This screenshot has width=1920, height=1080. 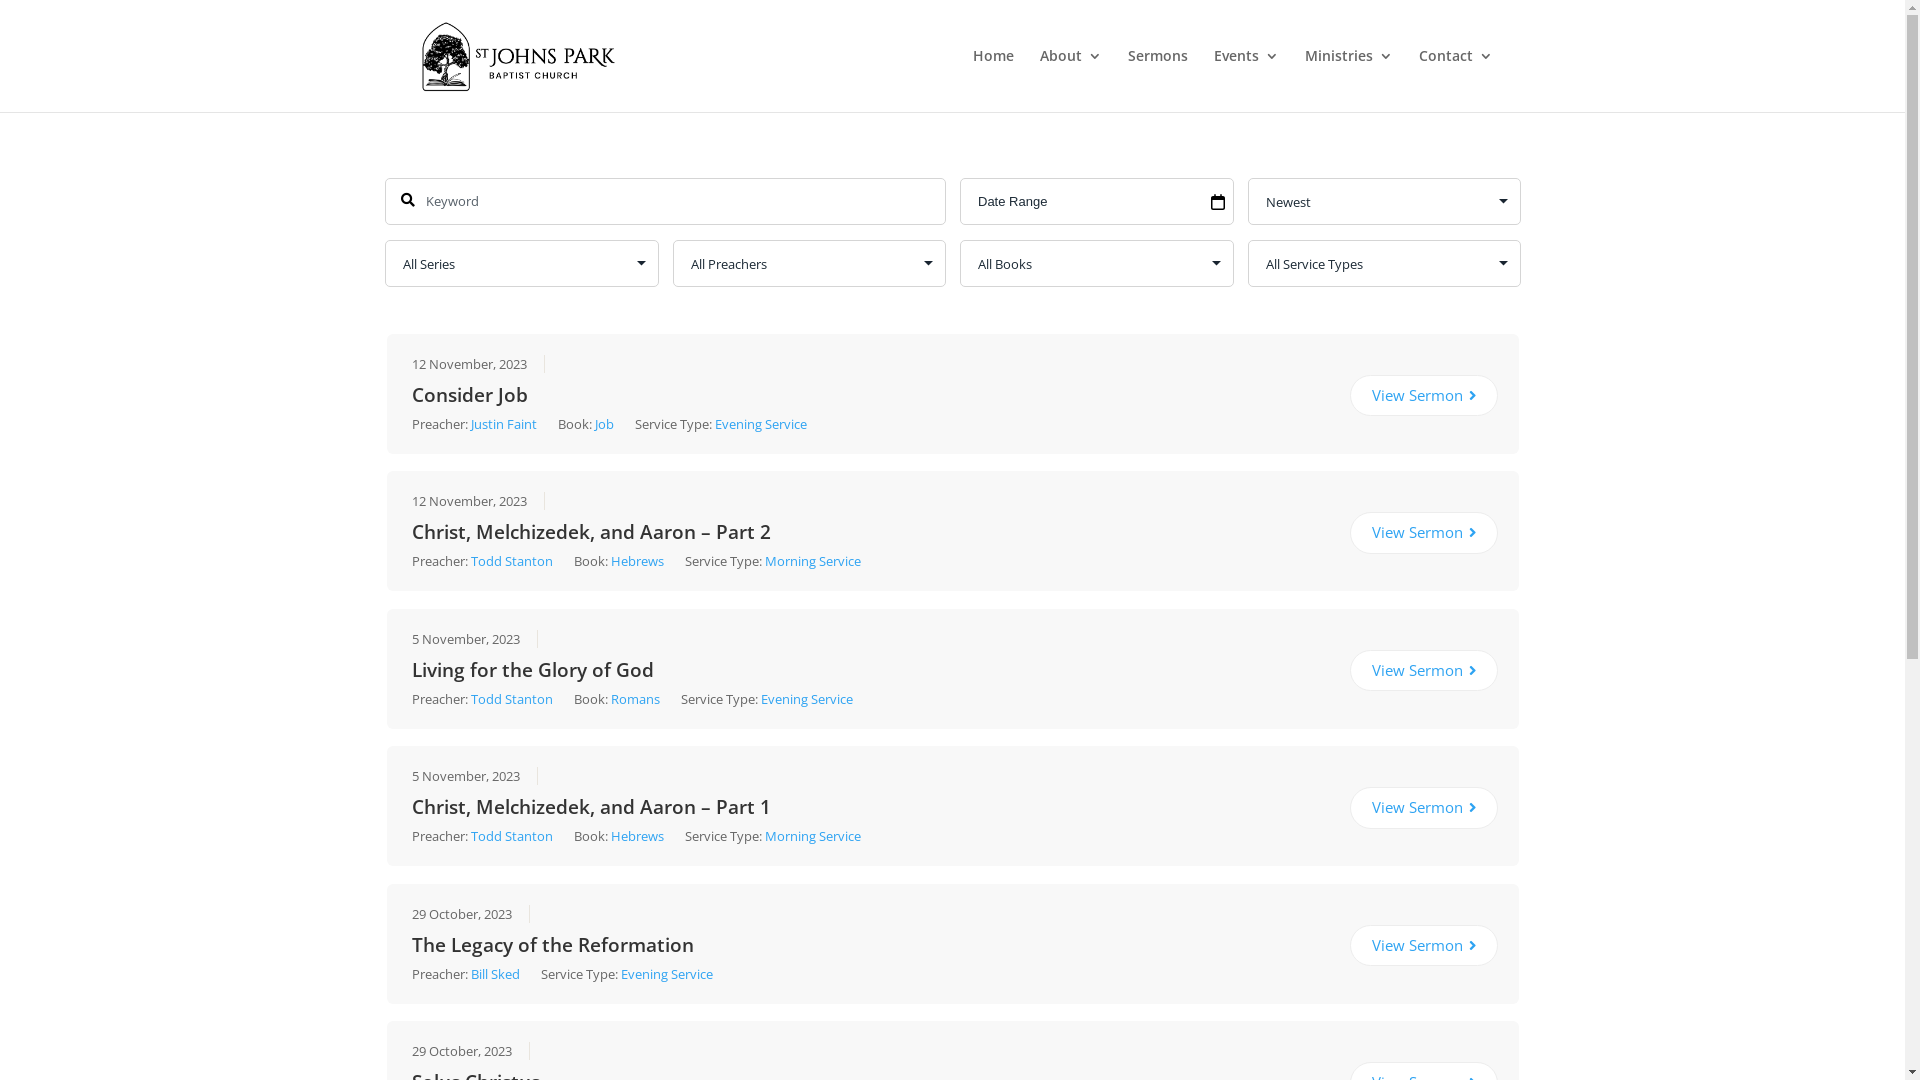 What do you see at coordinates (1424, 946) in the screenshot?
I see `View Sermon` at bounding box center [1424, 946].